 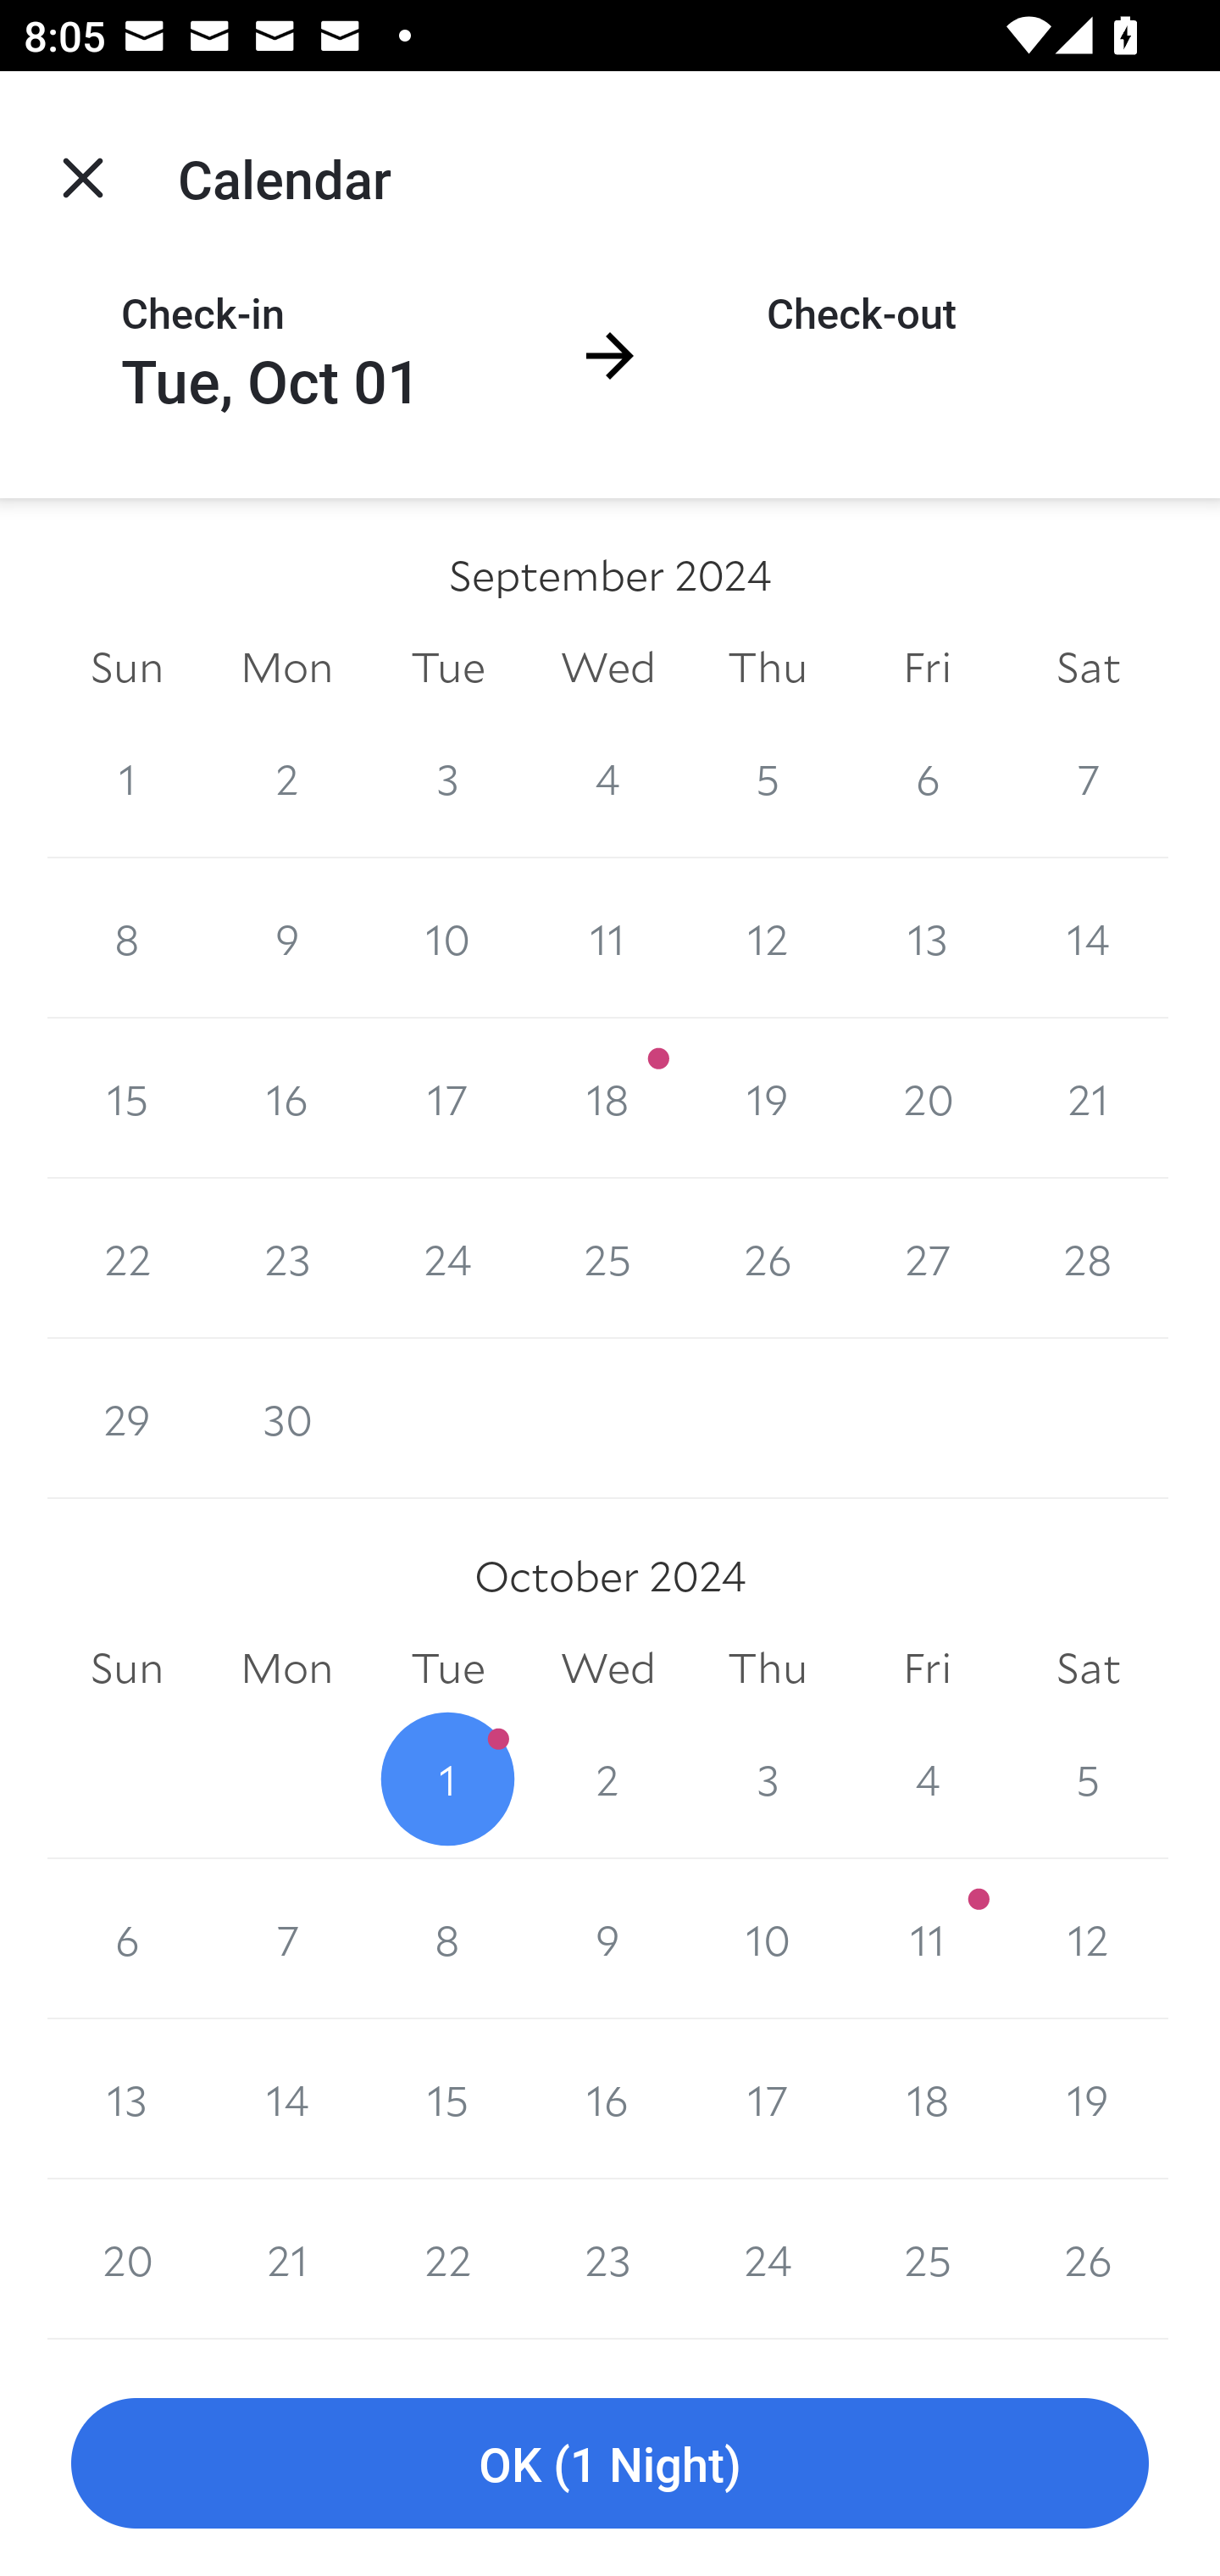 What do you see at coordinates (1088, 1669) in the screenshot?
I see `Sat` at bounding box center [1088, 1669].